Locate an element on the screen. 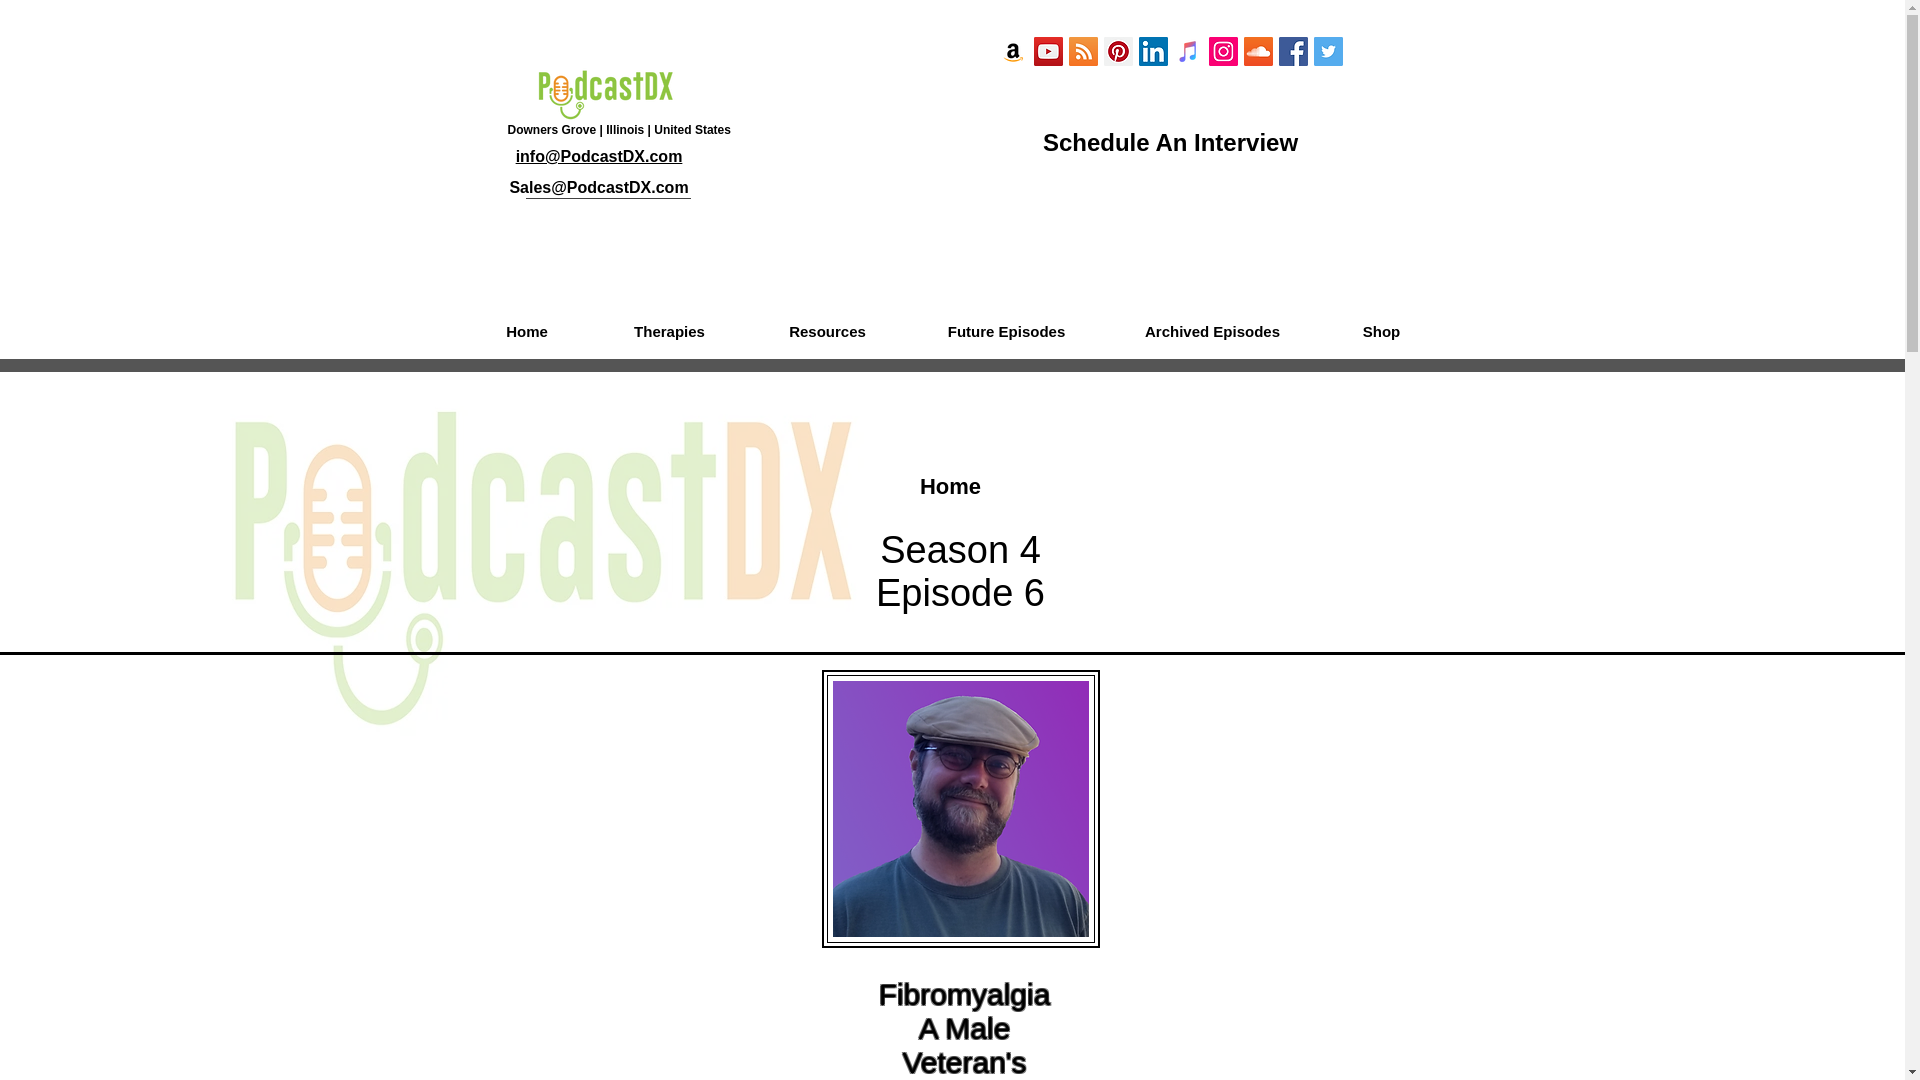 The image size is (1920, 1080). Schedule An Interview is located at coordinates (1170, 142).